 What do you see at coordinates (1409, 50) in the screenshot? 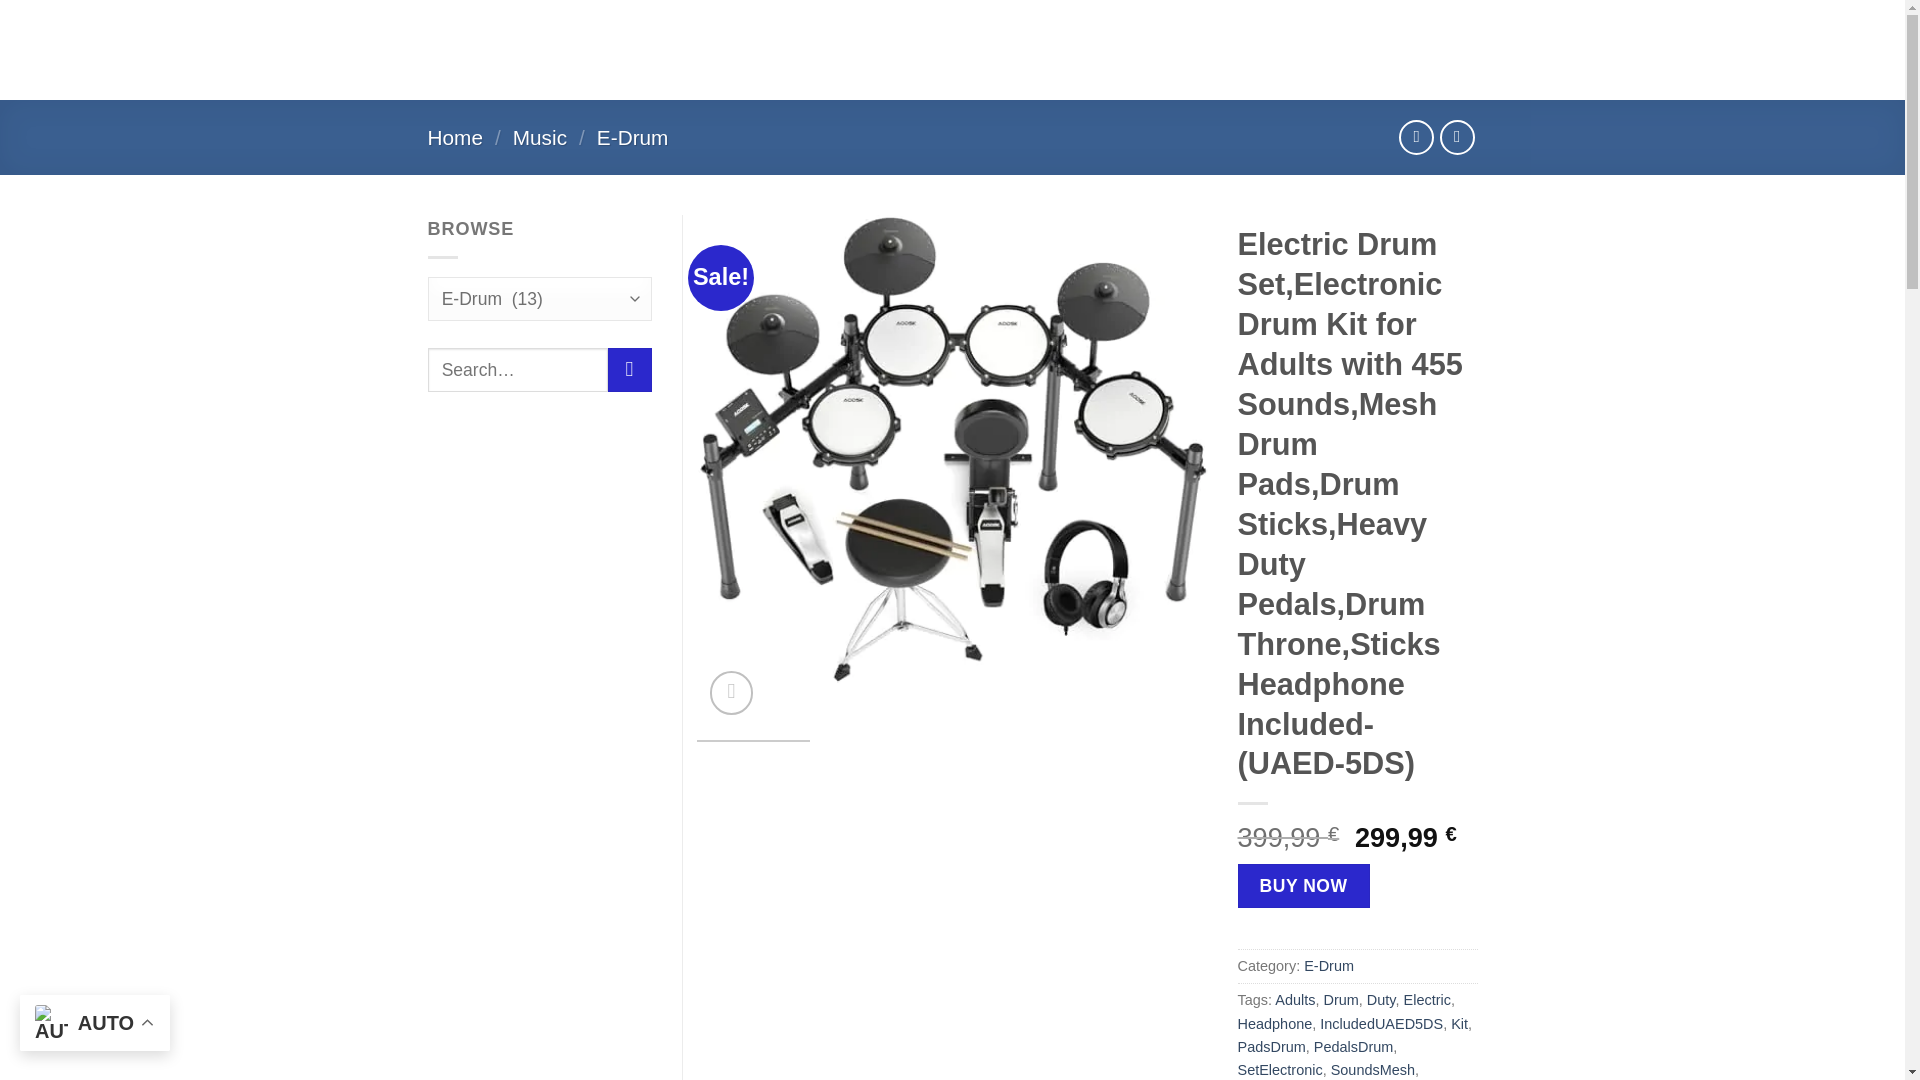
I see `Cart` at bounding box center [1409, 50].